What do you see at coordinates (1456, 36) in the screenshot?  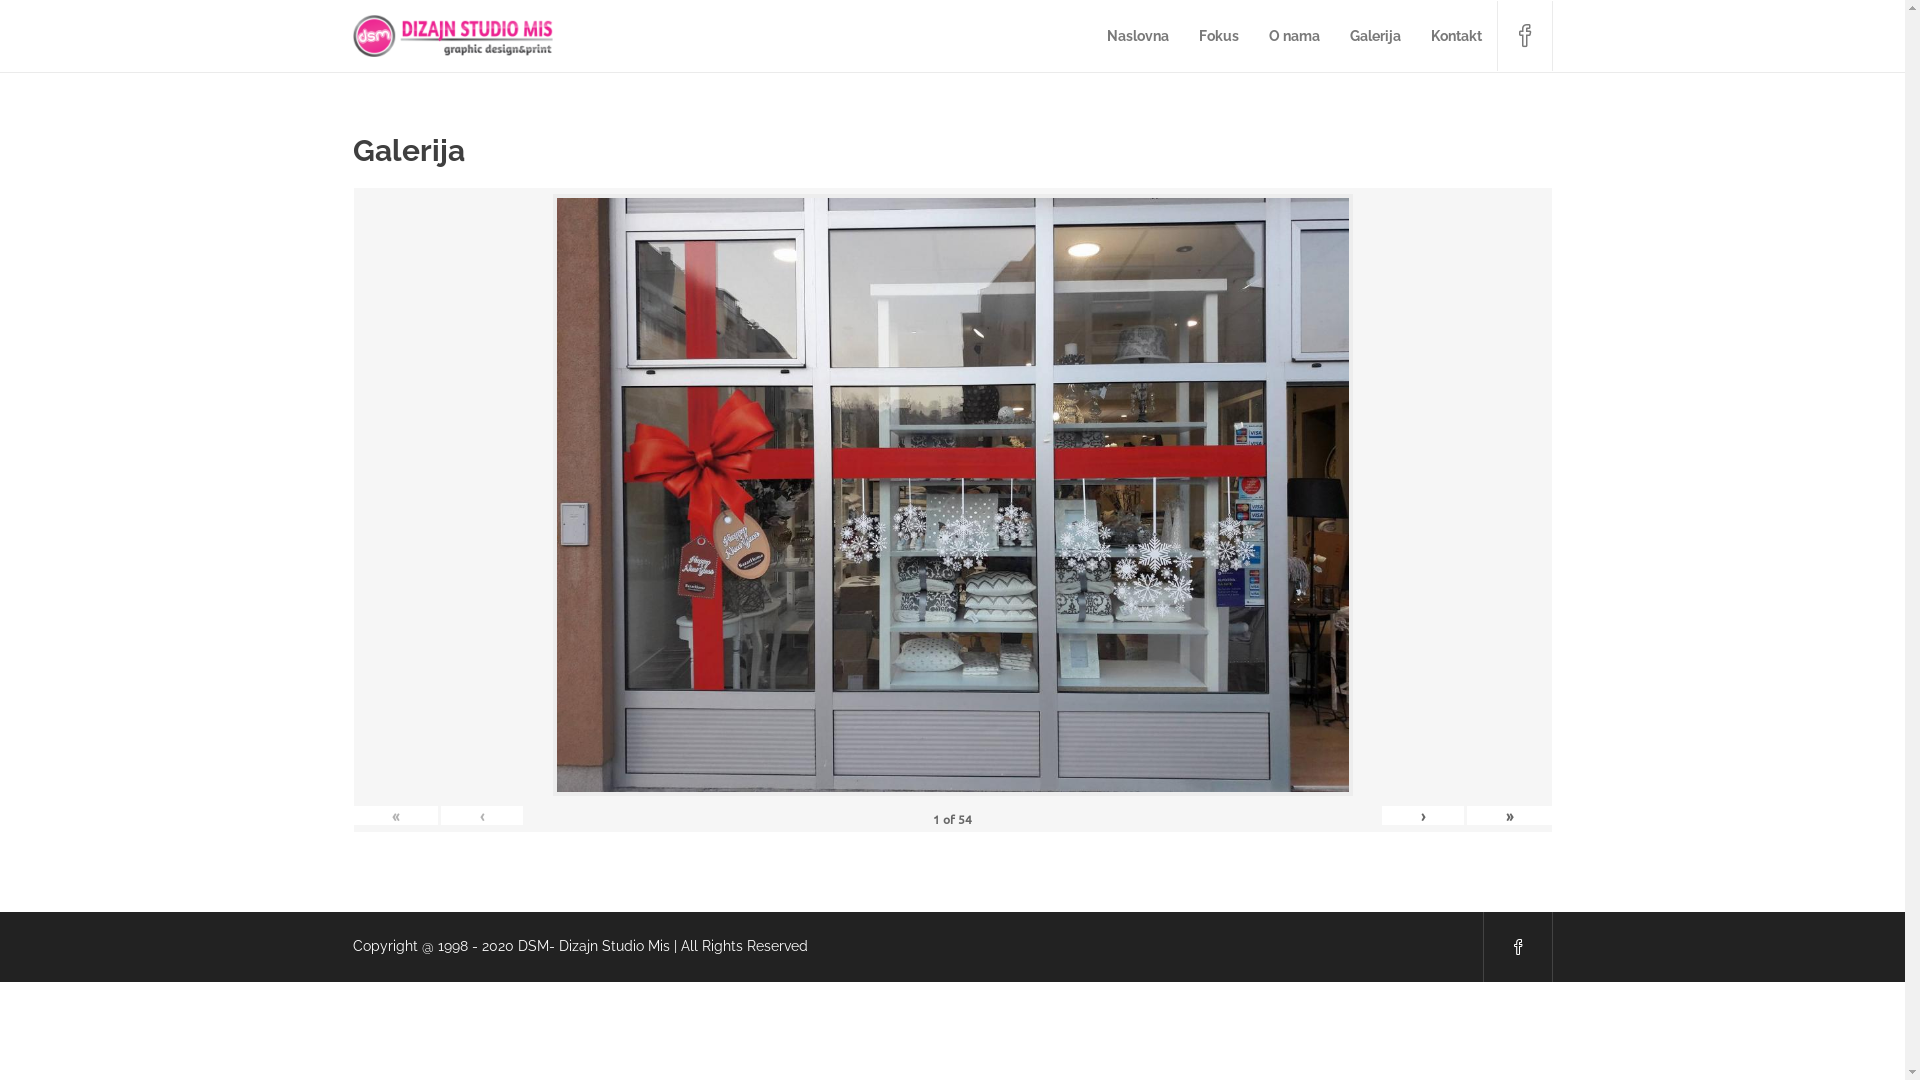 I see `Kontakt` at bounding box center [1456, 36].